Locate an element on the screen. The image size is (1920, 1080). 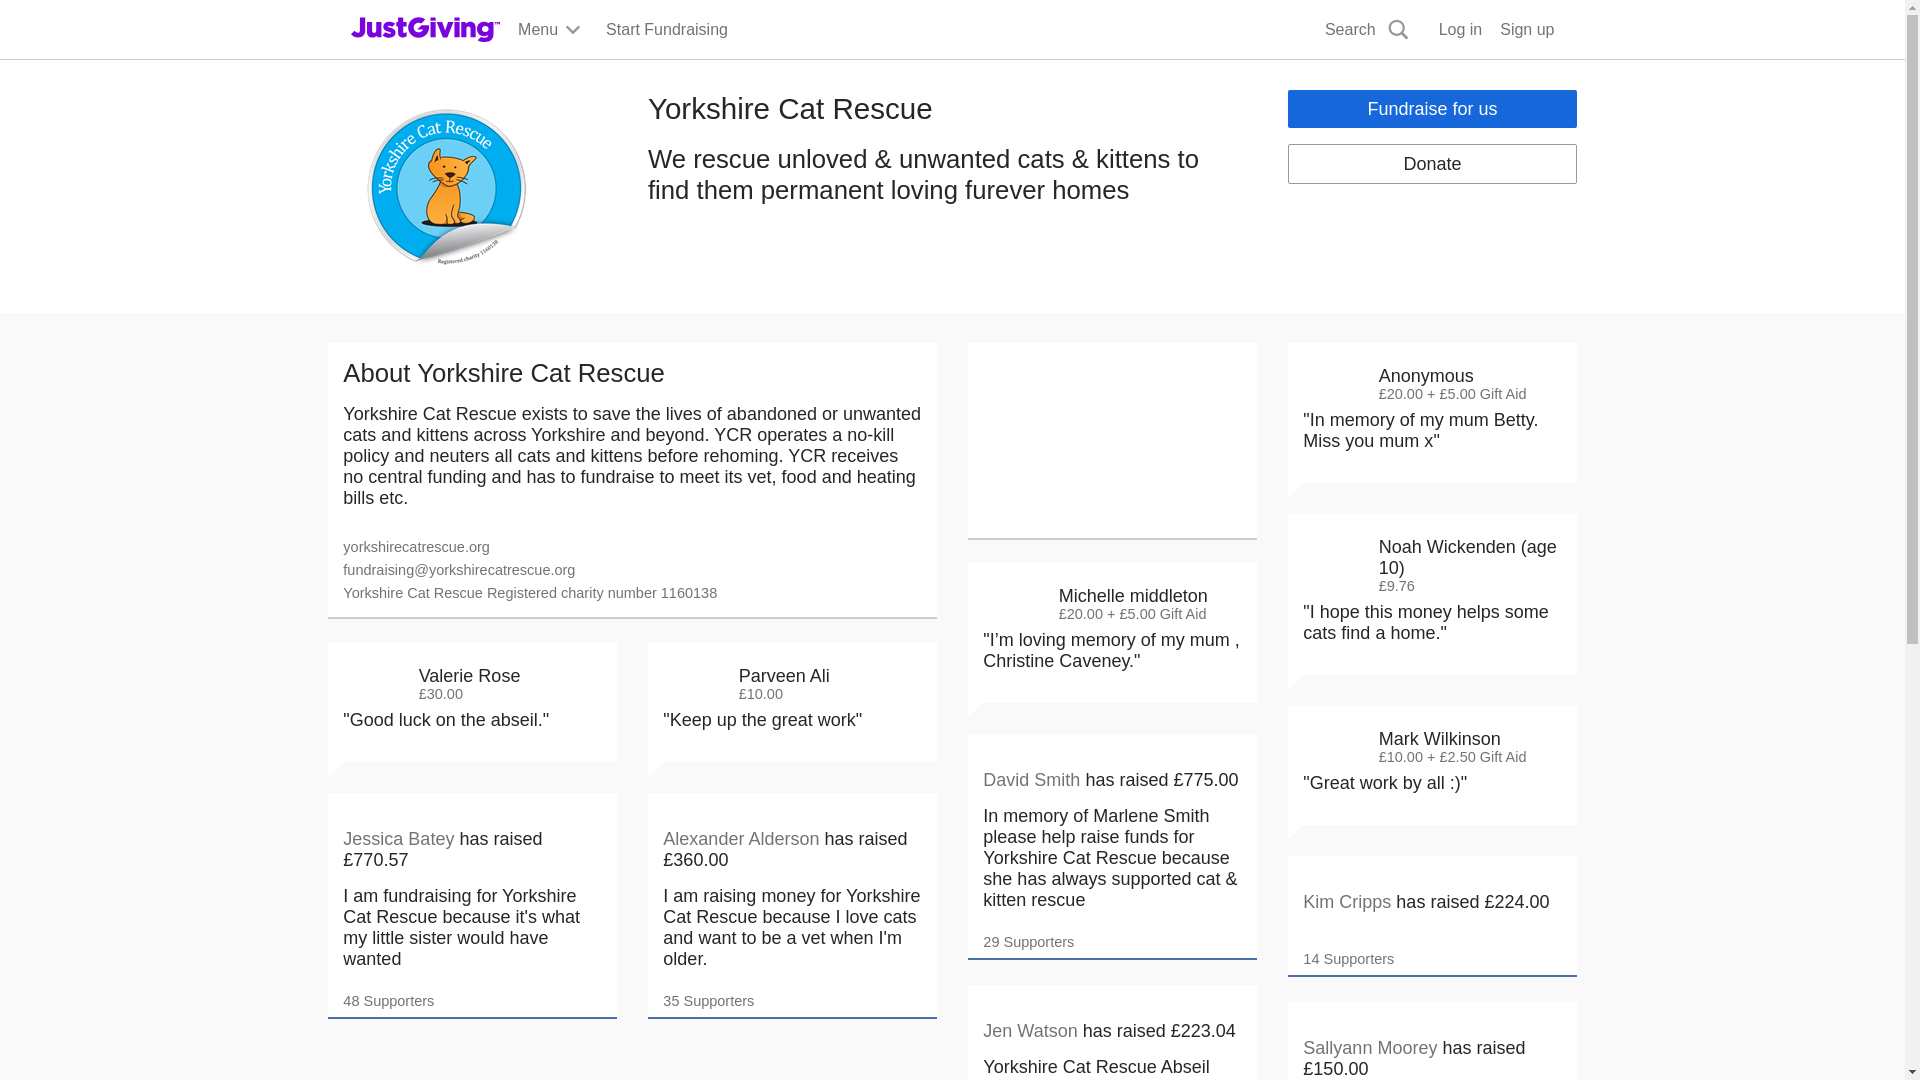
Menu is located at coordinates (550, 30).